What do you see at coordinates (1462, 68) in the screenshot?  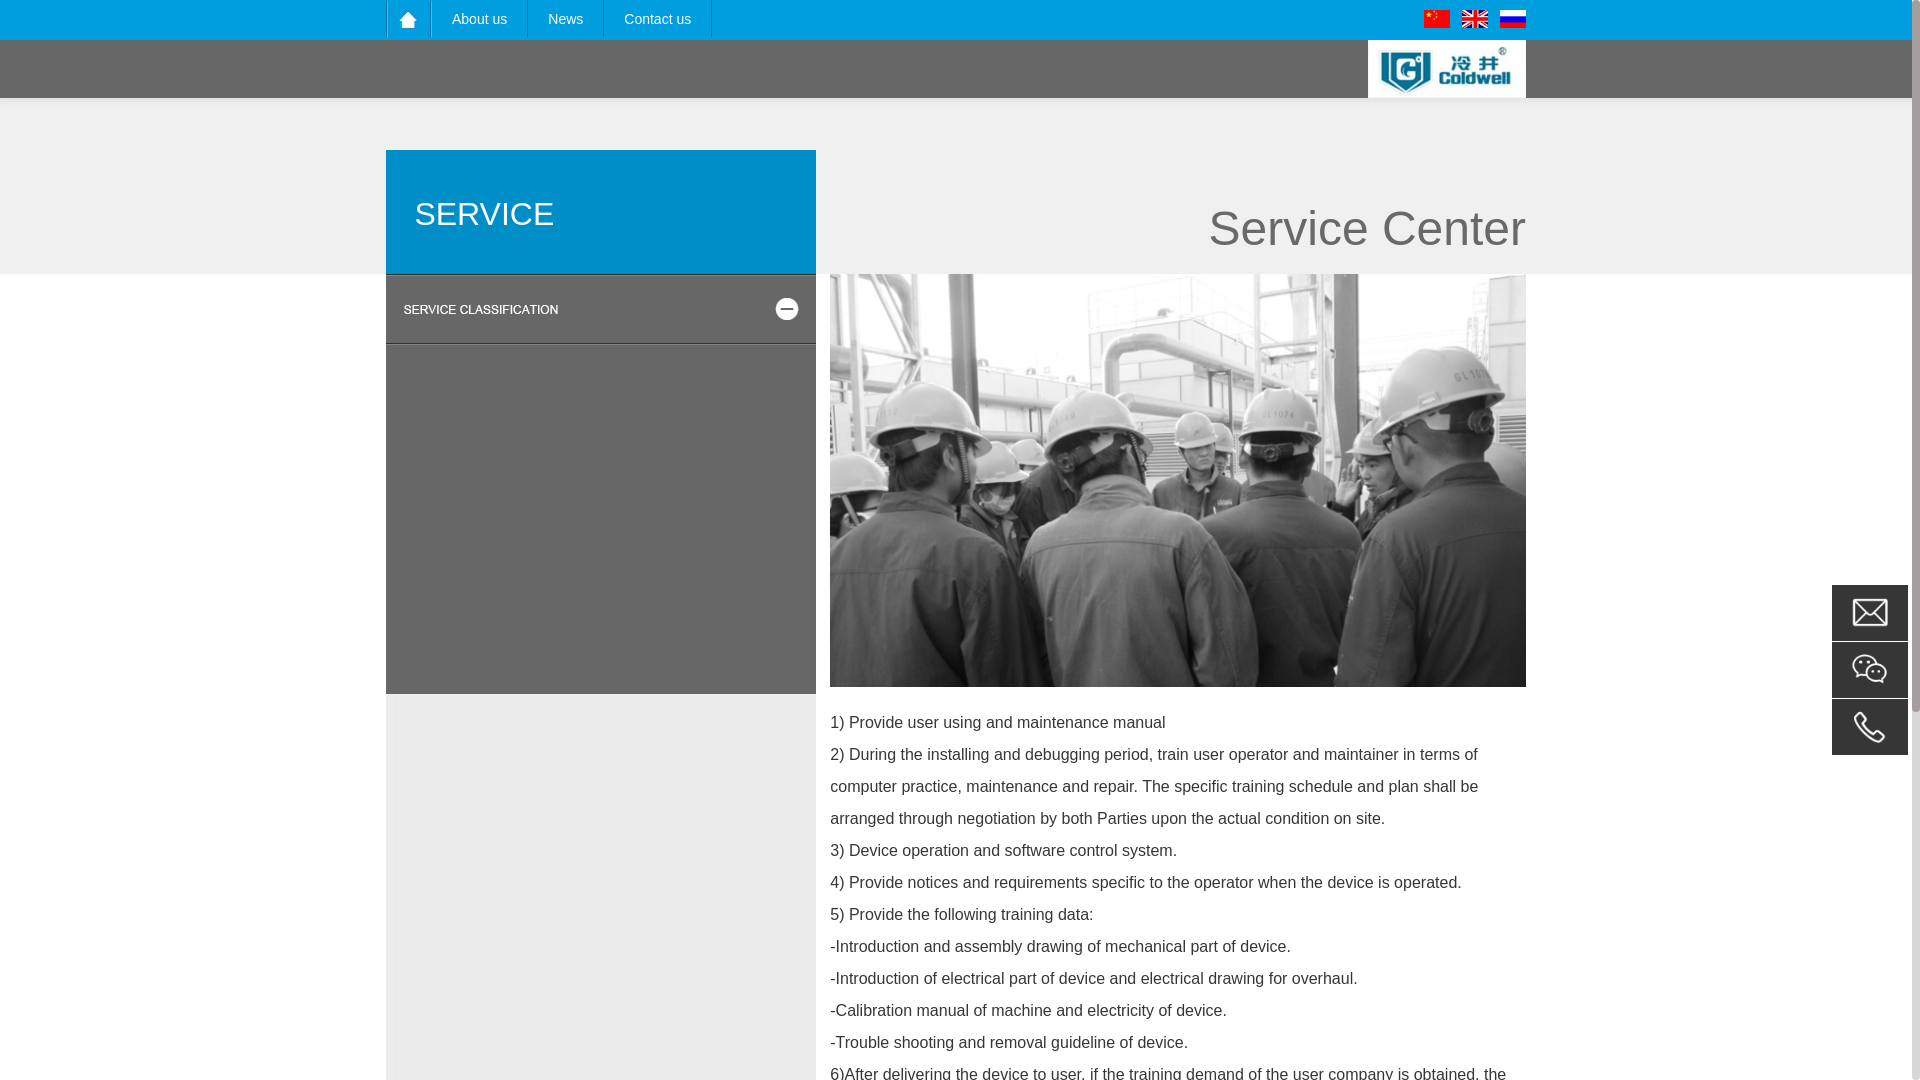 I see `logo` at bounding box center [1462, 68].